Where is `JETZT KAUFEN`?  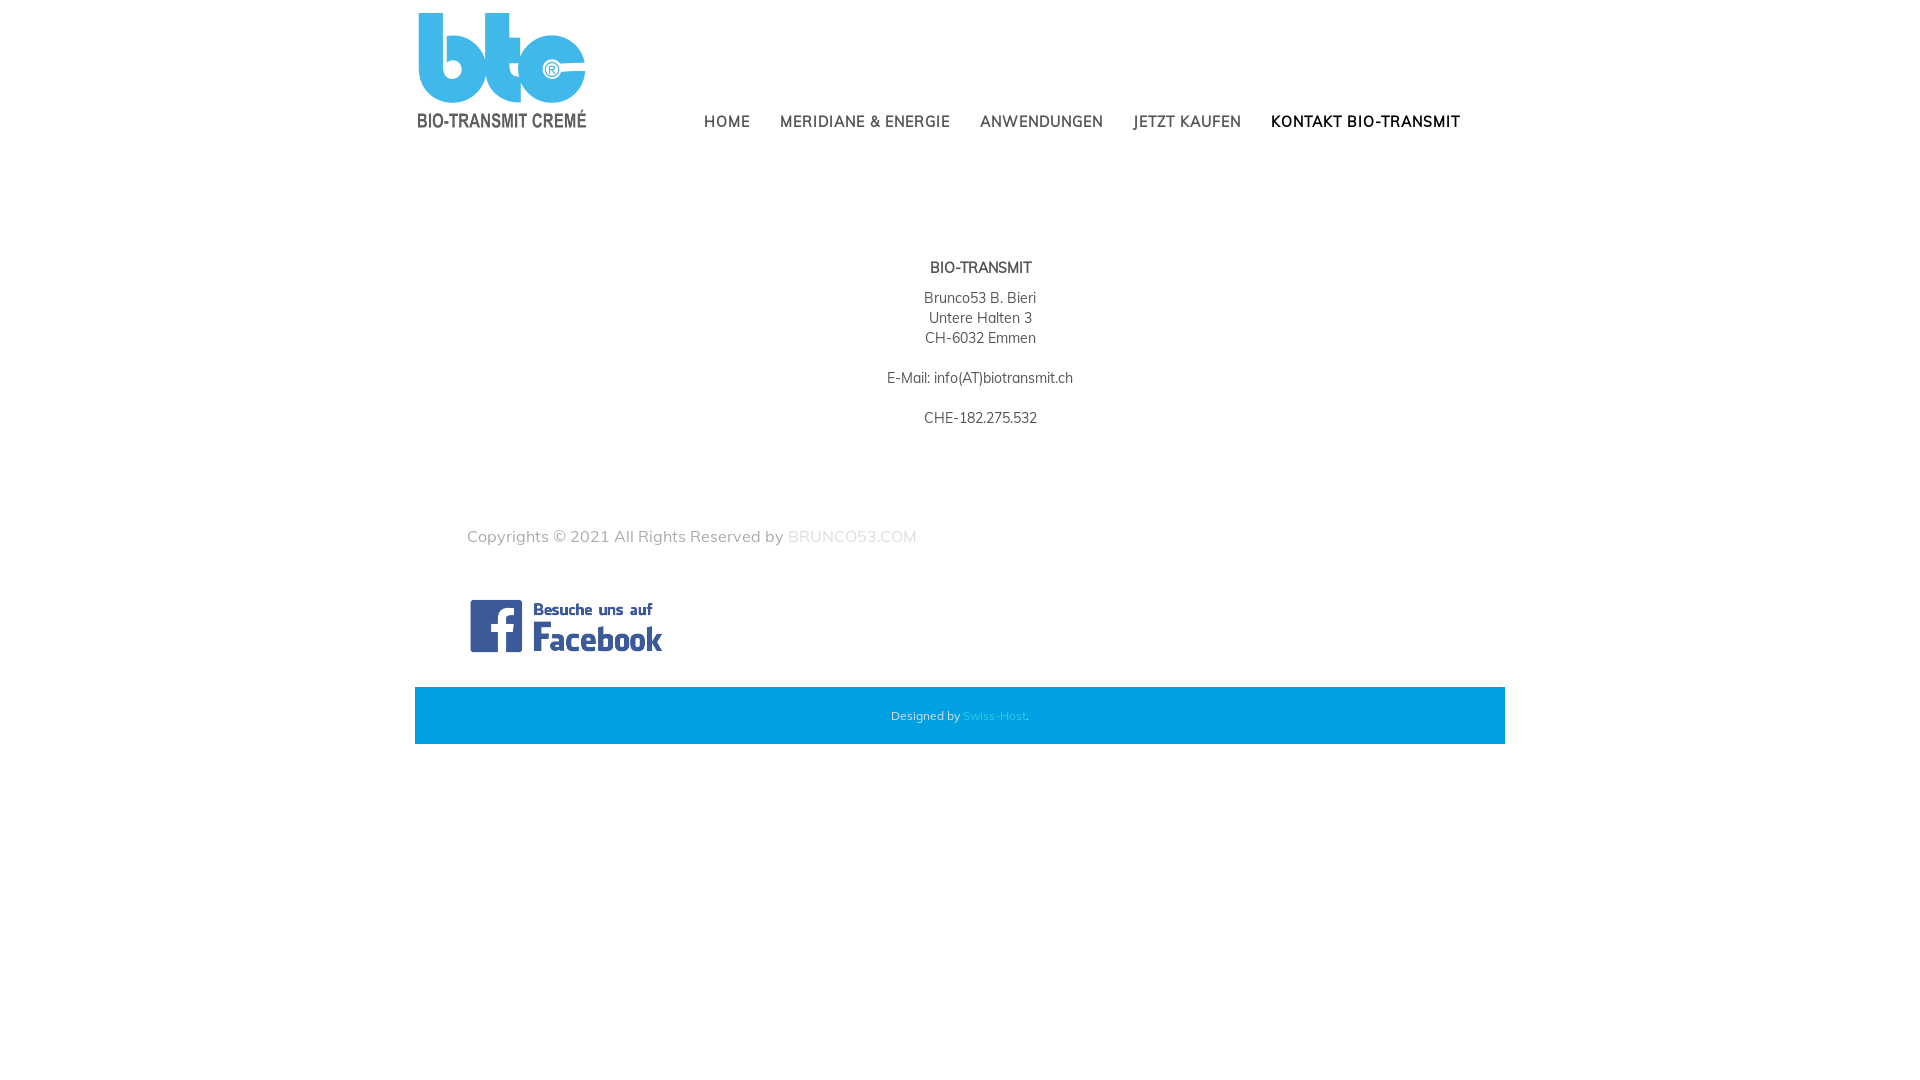 JETZT KAUFEN is located at coordinates (1187, 122).